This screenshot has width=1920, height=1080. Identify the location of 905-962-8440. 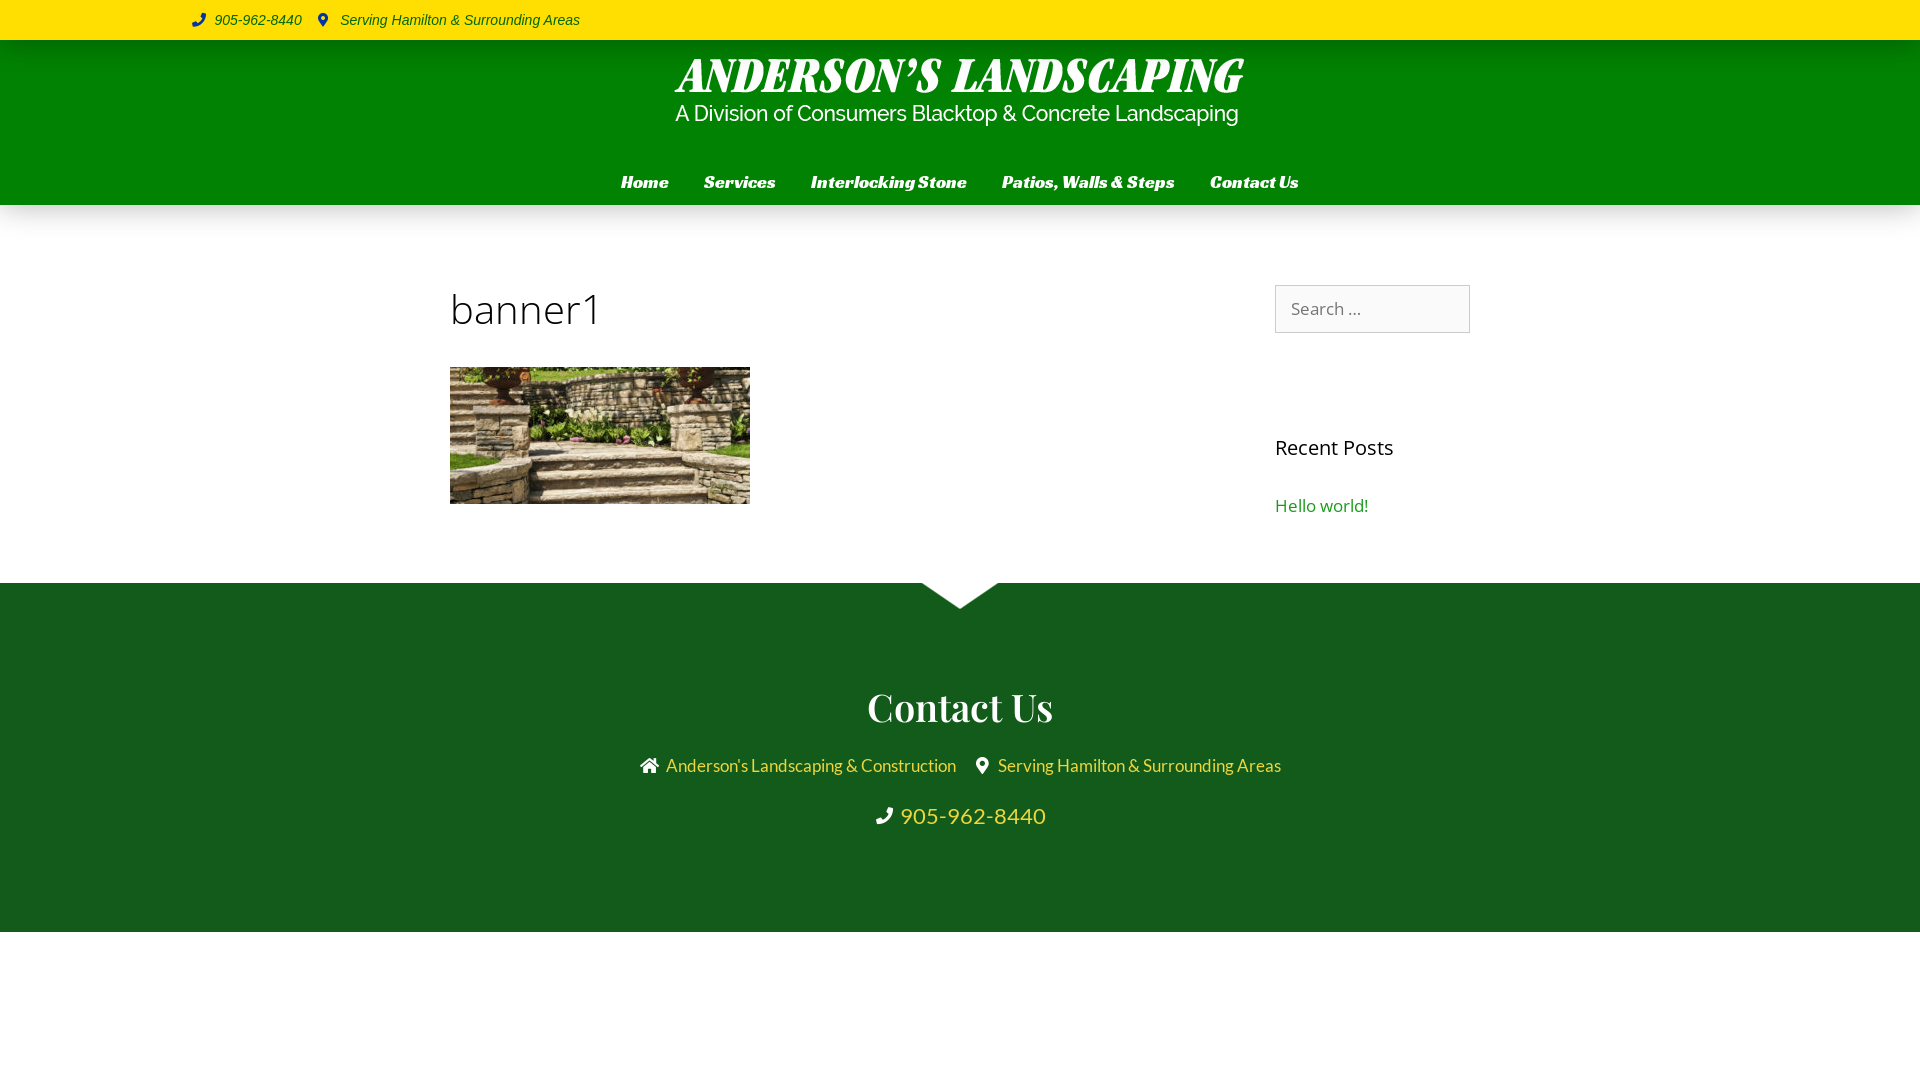
(247, 20).